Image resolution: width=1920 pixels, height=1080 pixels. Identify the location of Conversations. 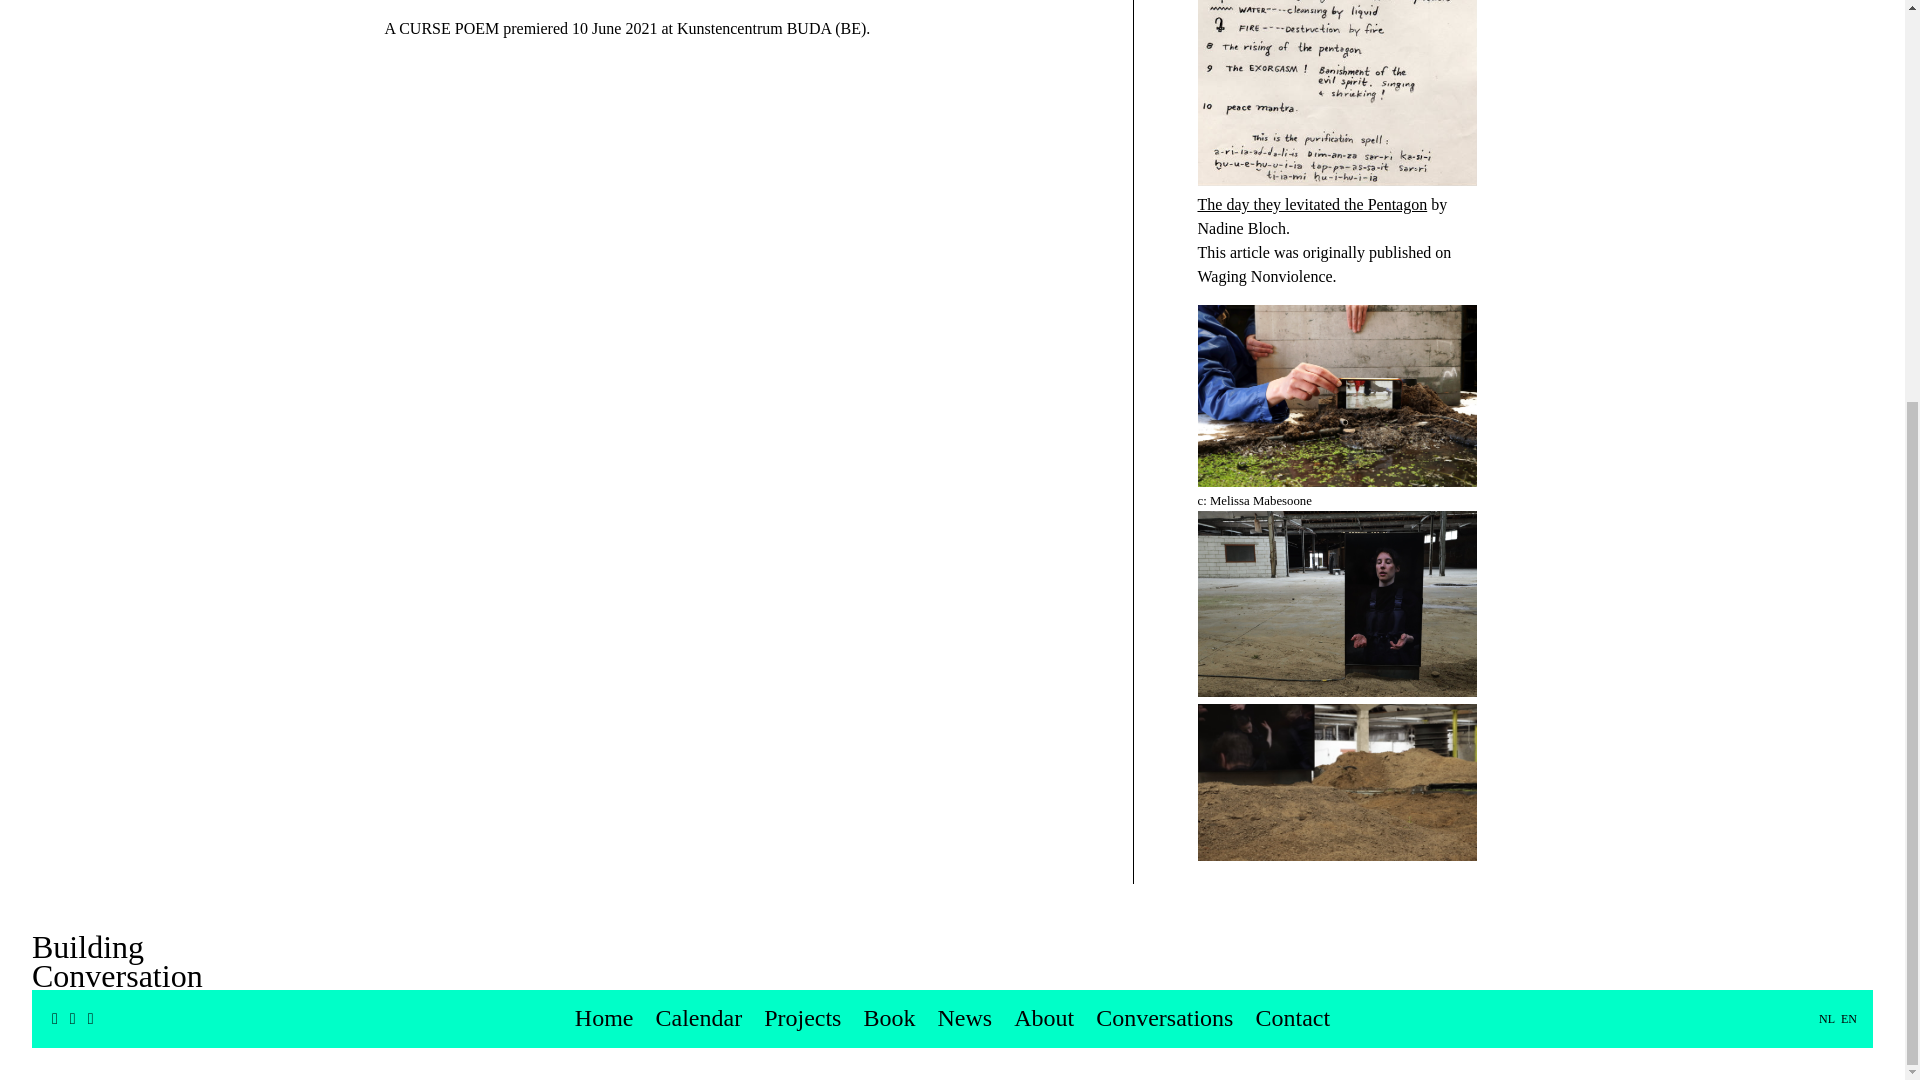
(1164, 387).